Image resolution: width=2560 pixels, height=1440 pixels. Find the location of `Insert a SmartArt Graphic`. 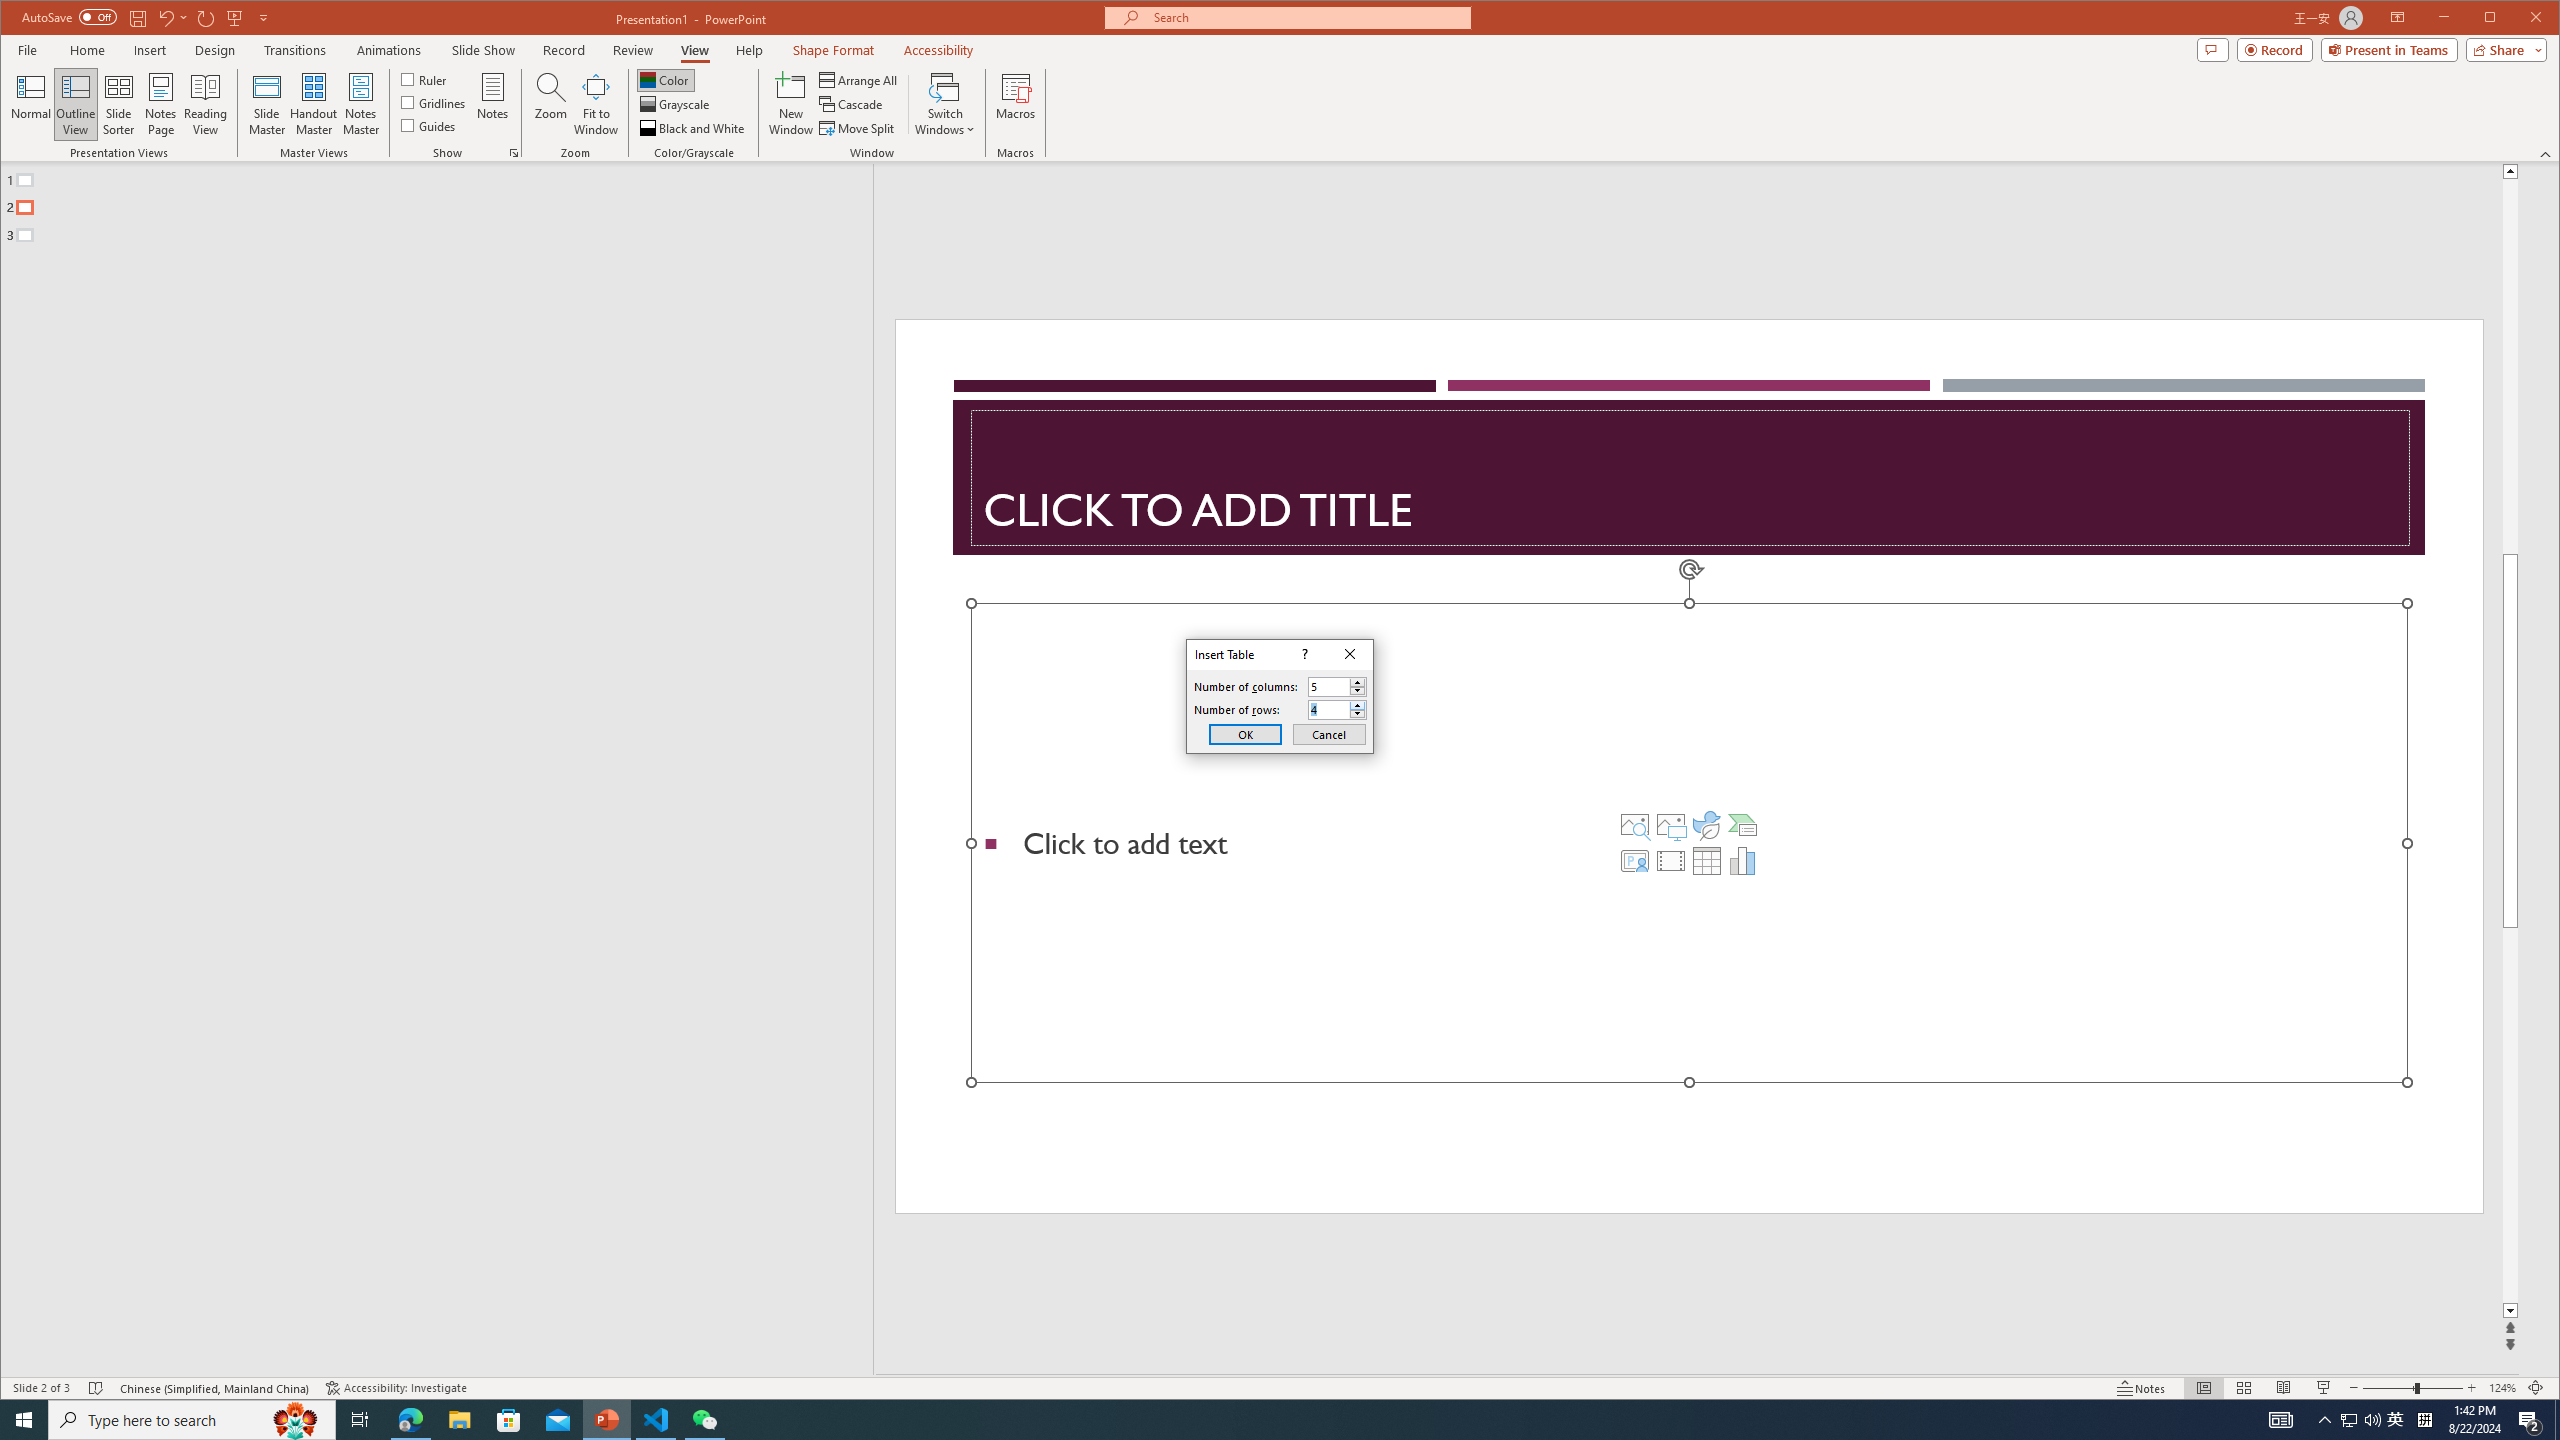

Insert a SmartArt Graphic is located at coordinates (1743, 824).